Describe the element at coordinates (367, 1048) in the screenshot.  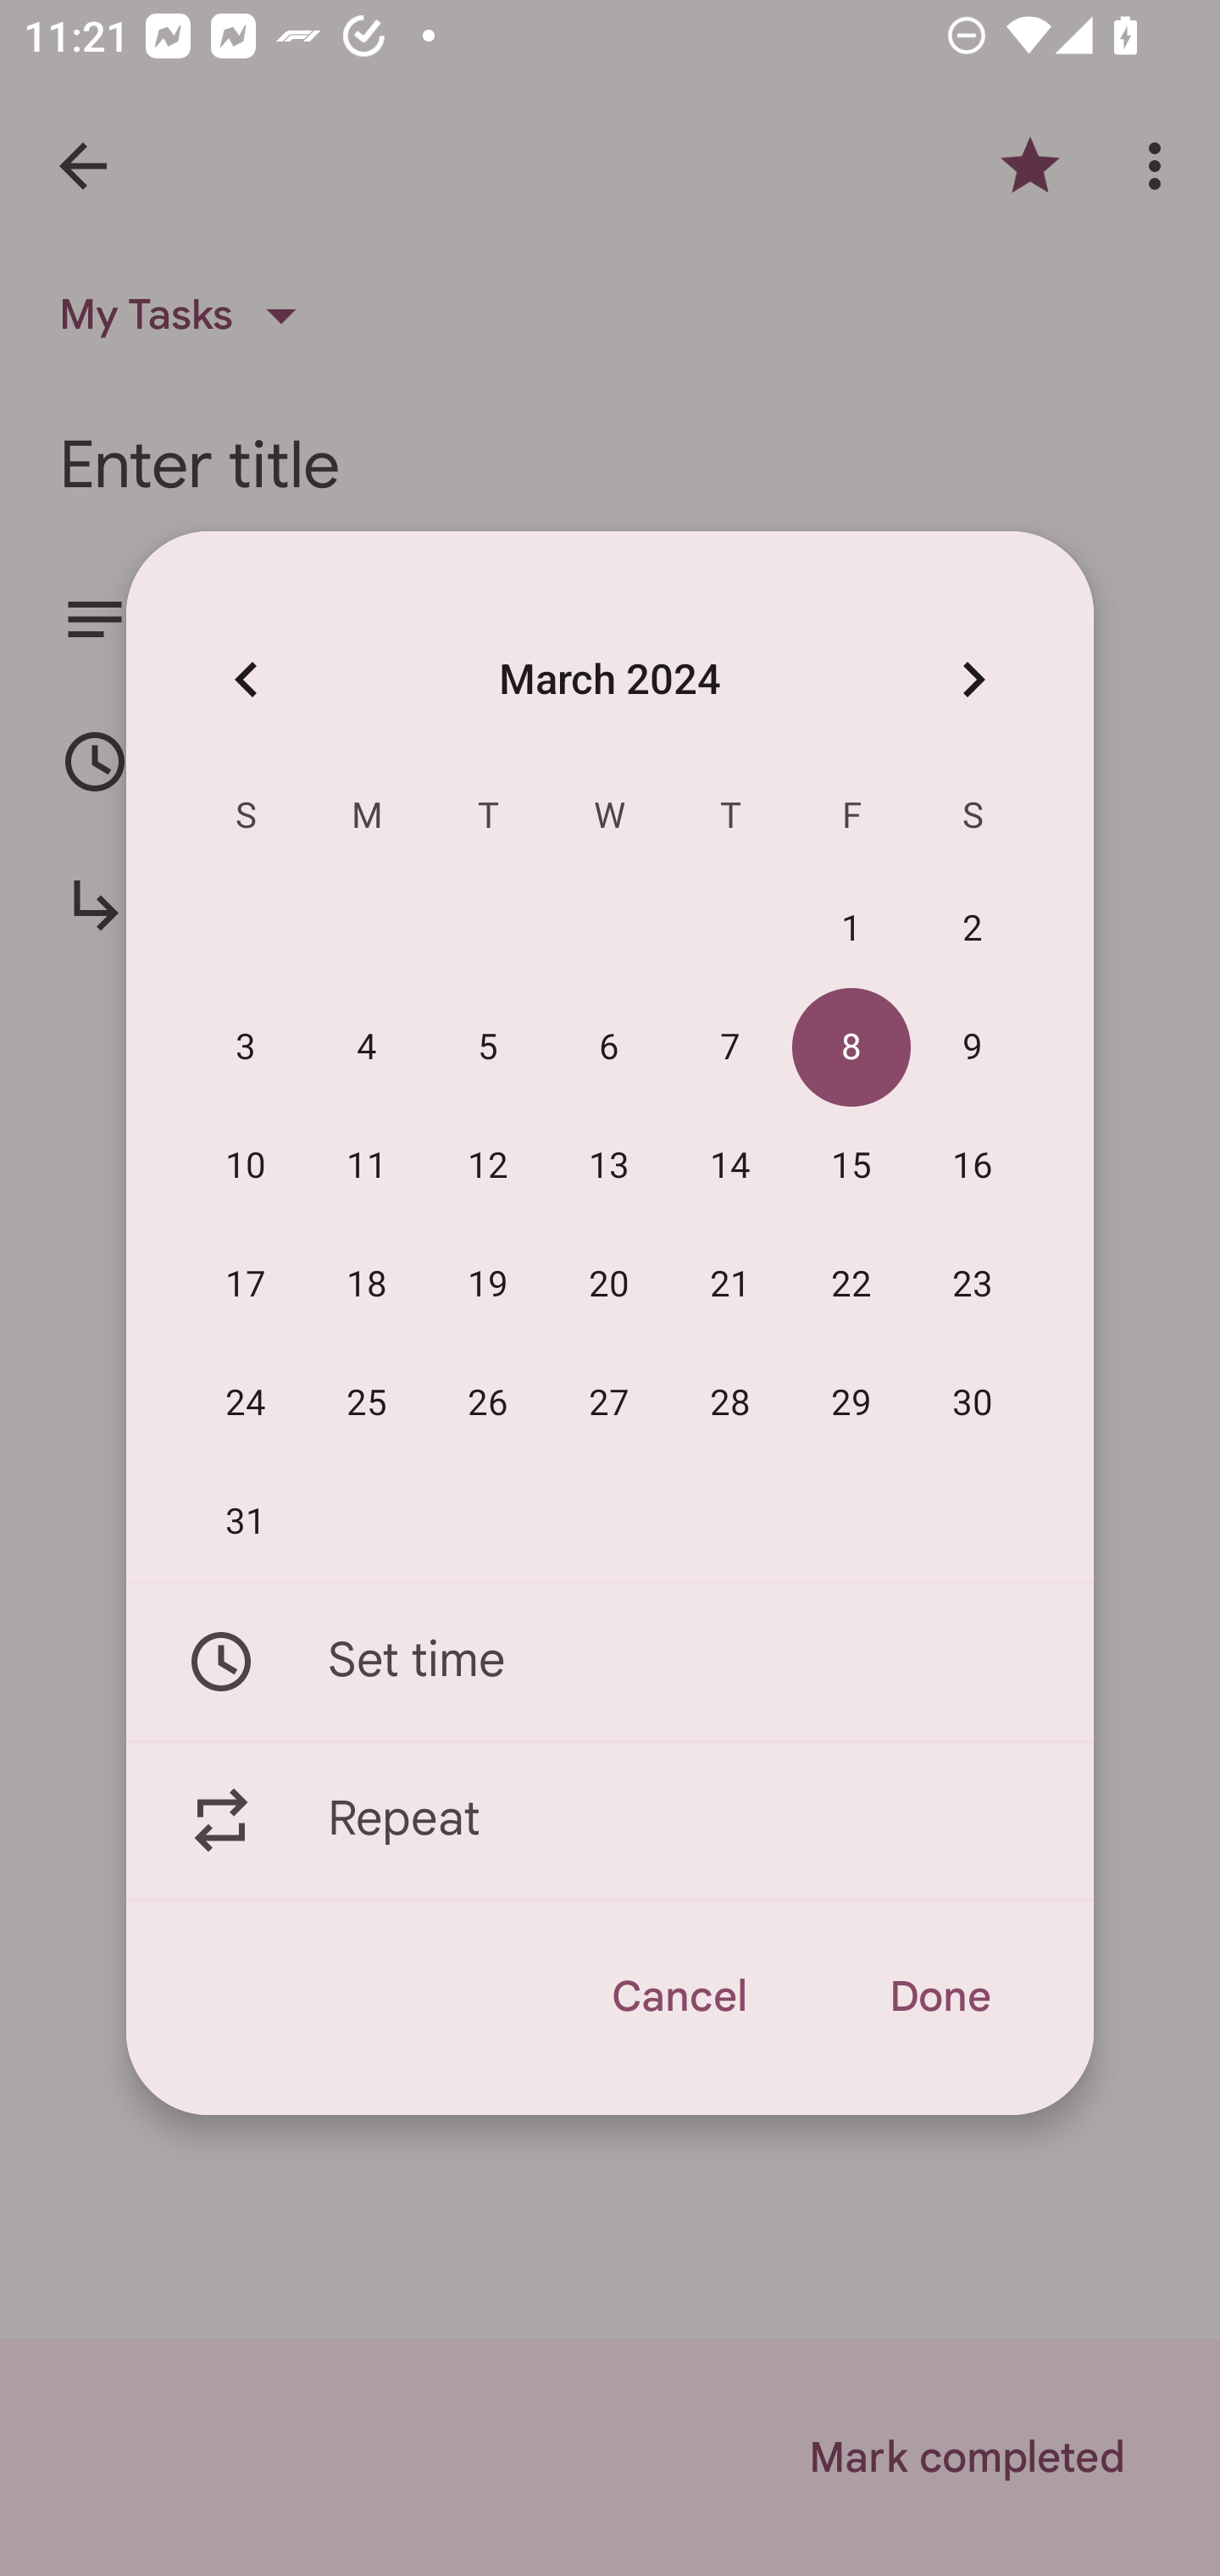
I see `4 04 March 2024` at that location.